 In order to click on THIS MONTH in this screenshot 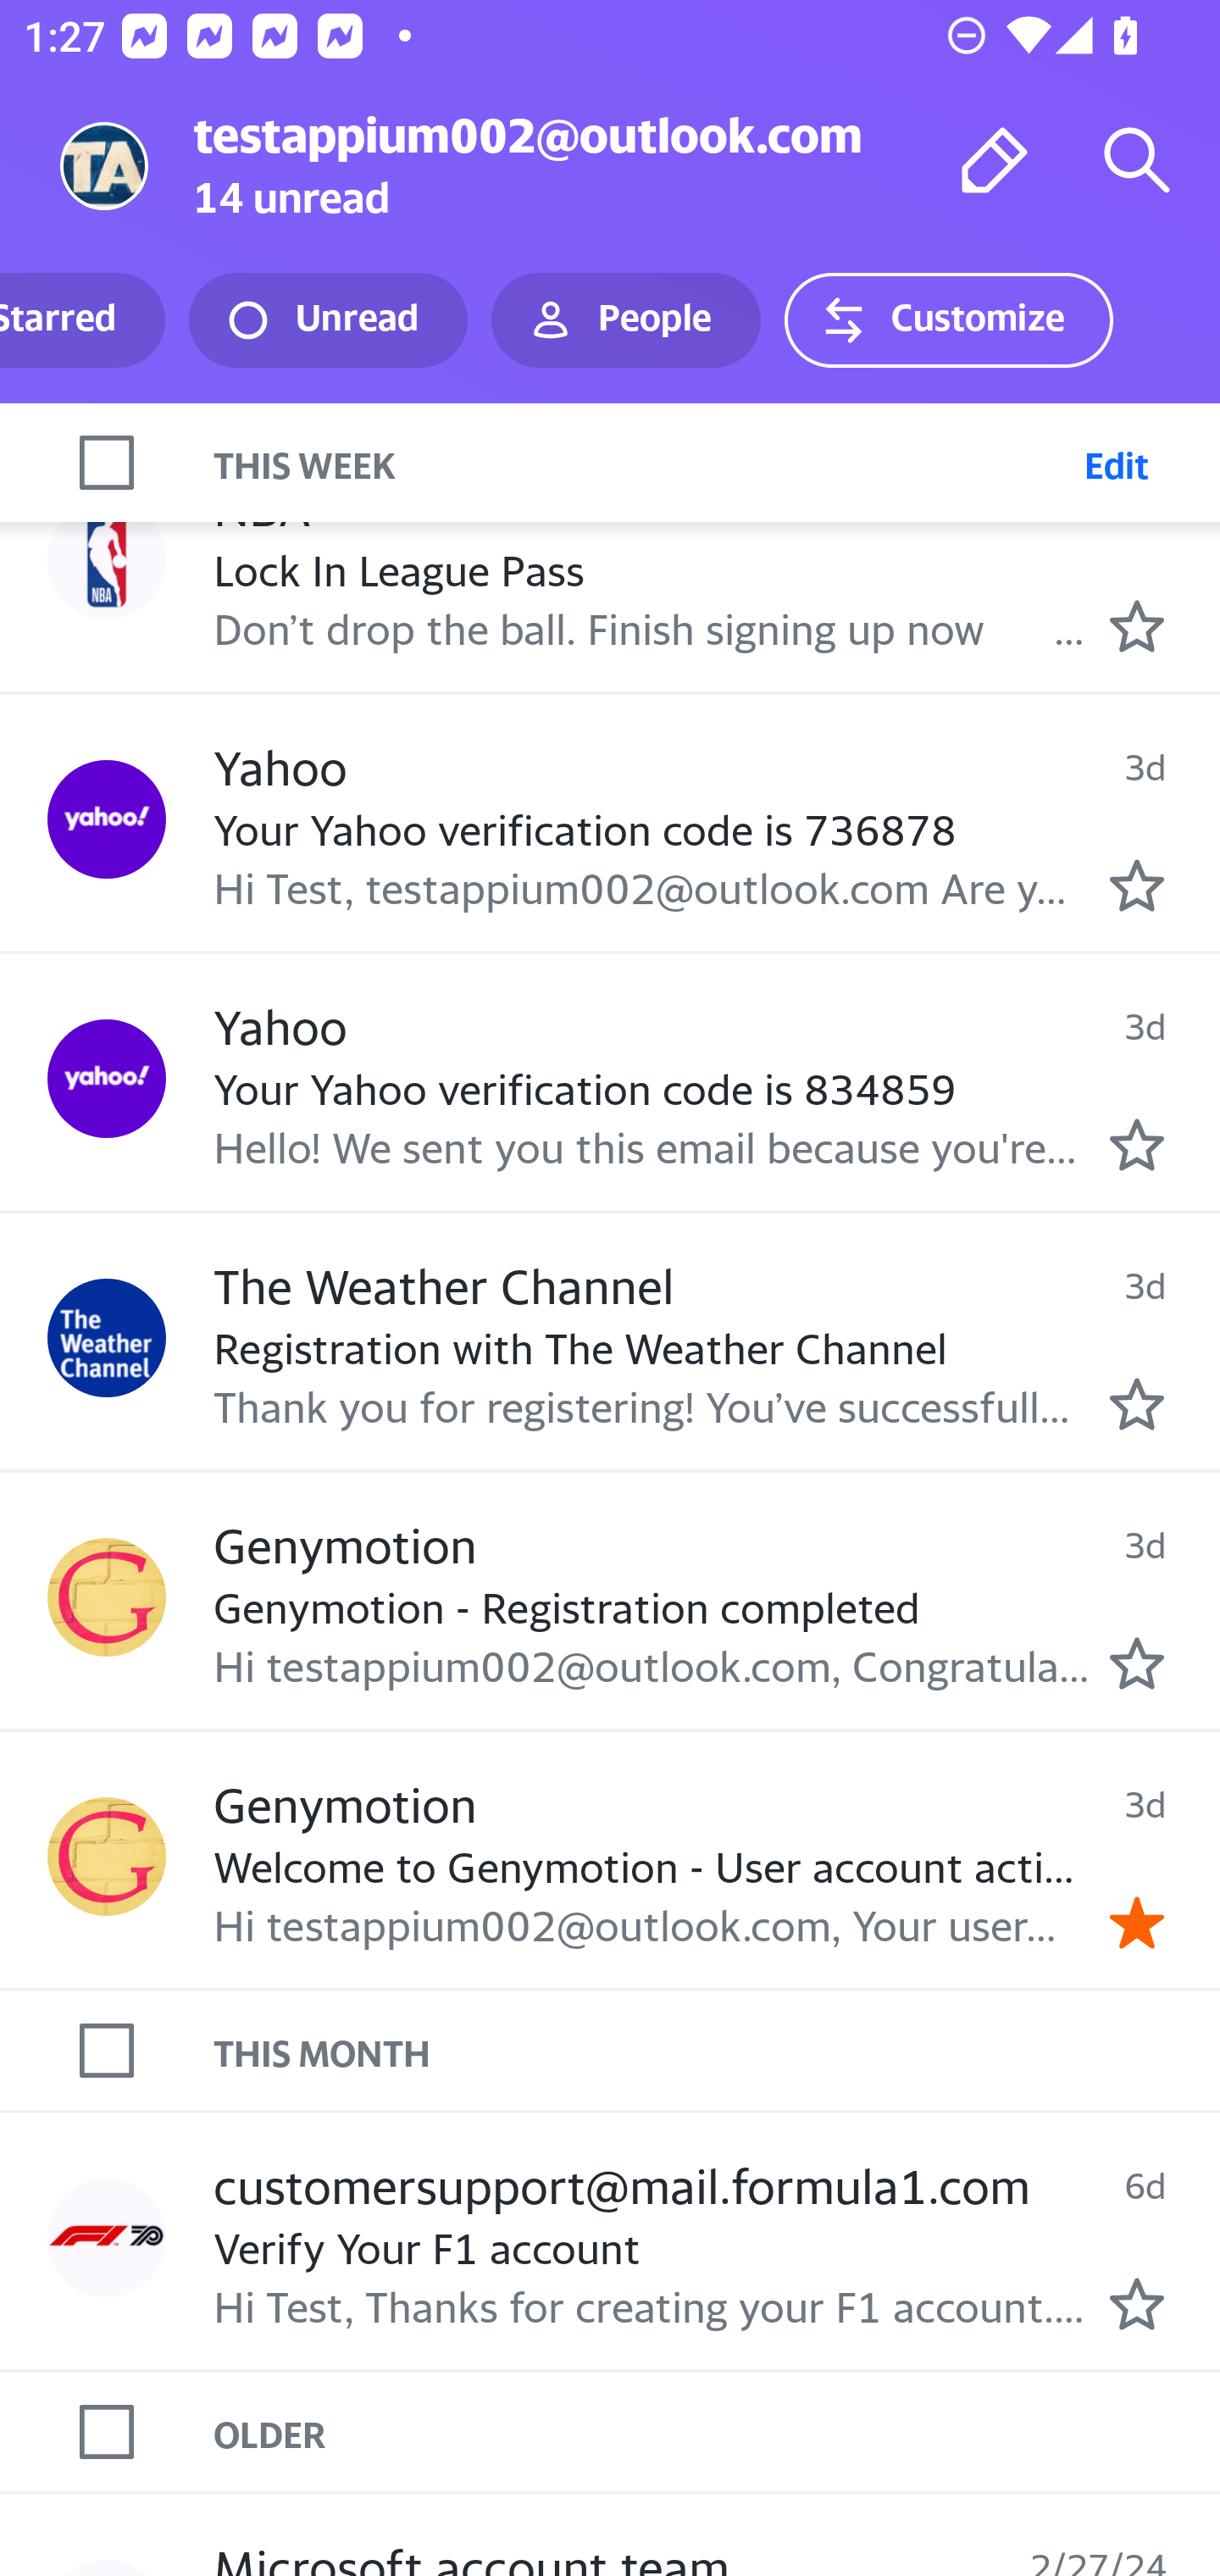, I will do `click(717, 2051)`.